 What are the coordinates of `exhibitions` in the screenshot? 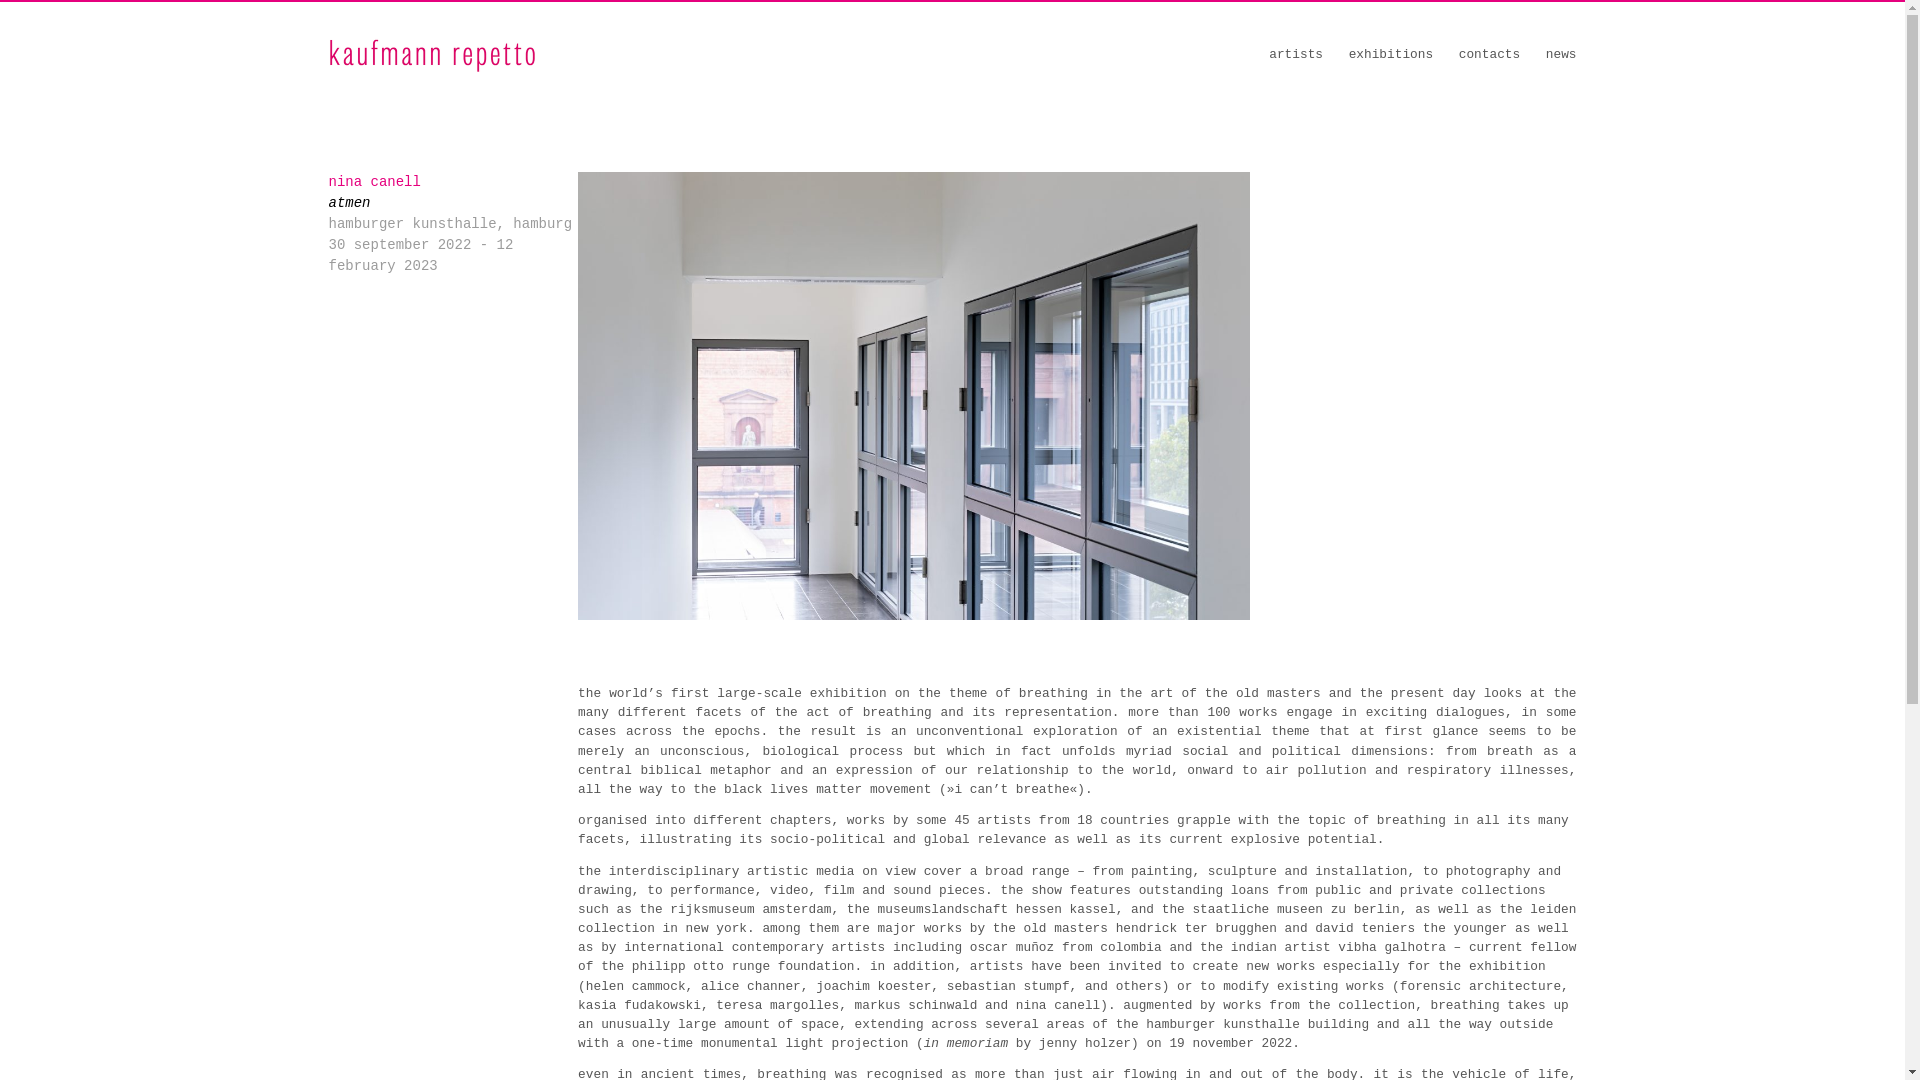 It's located at (1390, 54).